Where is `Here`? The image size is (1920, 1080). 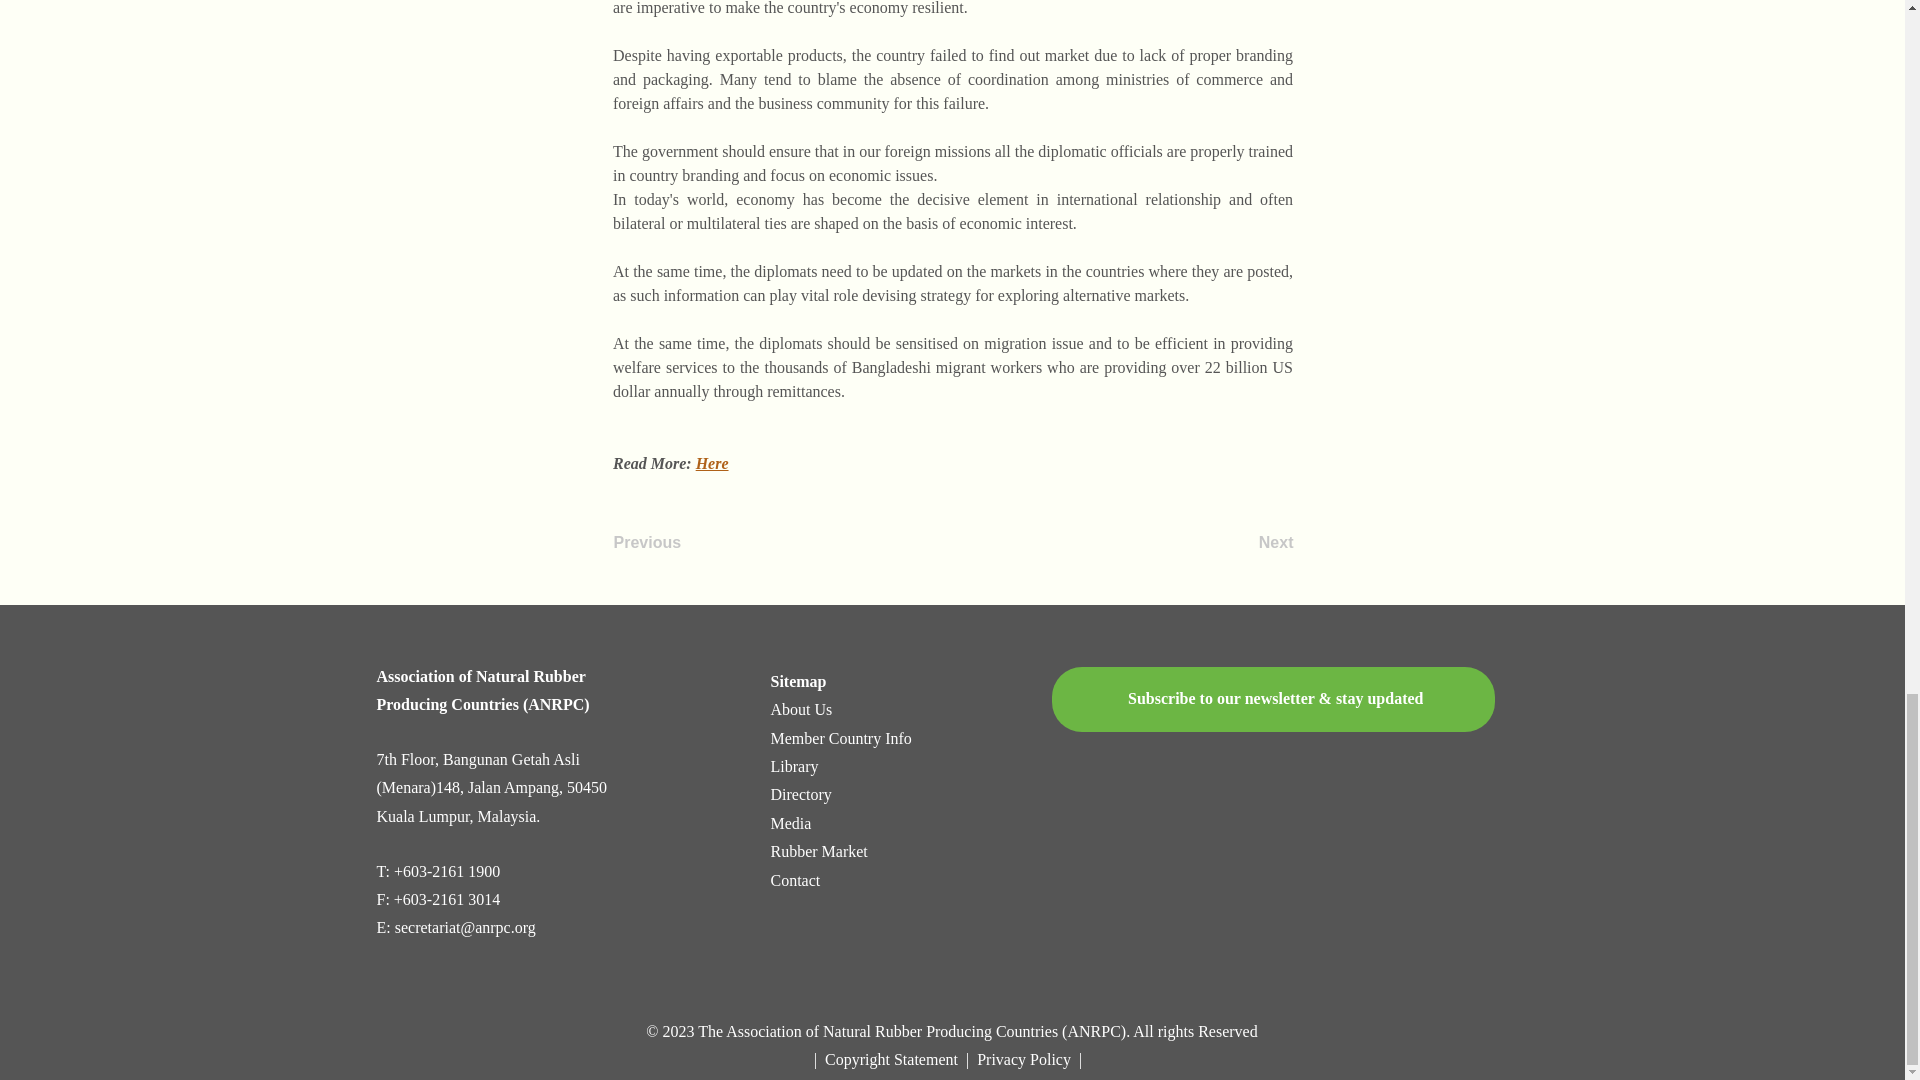
Here is located at coordinates (711, 462).